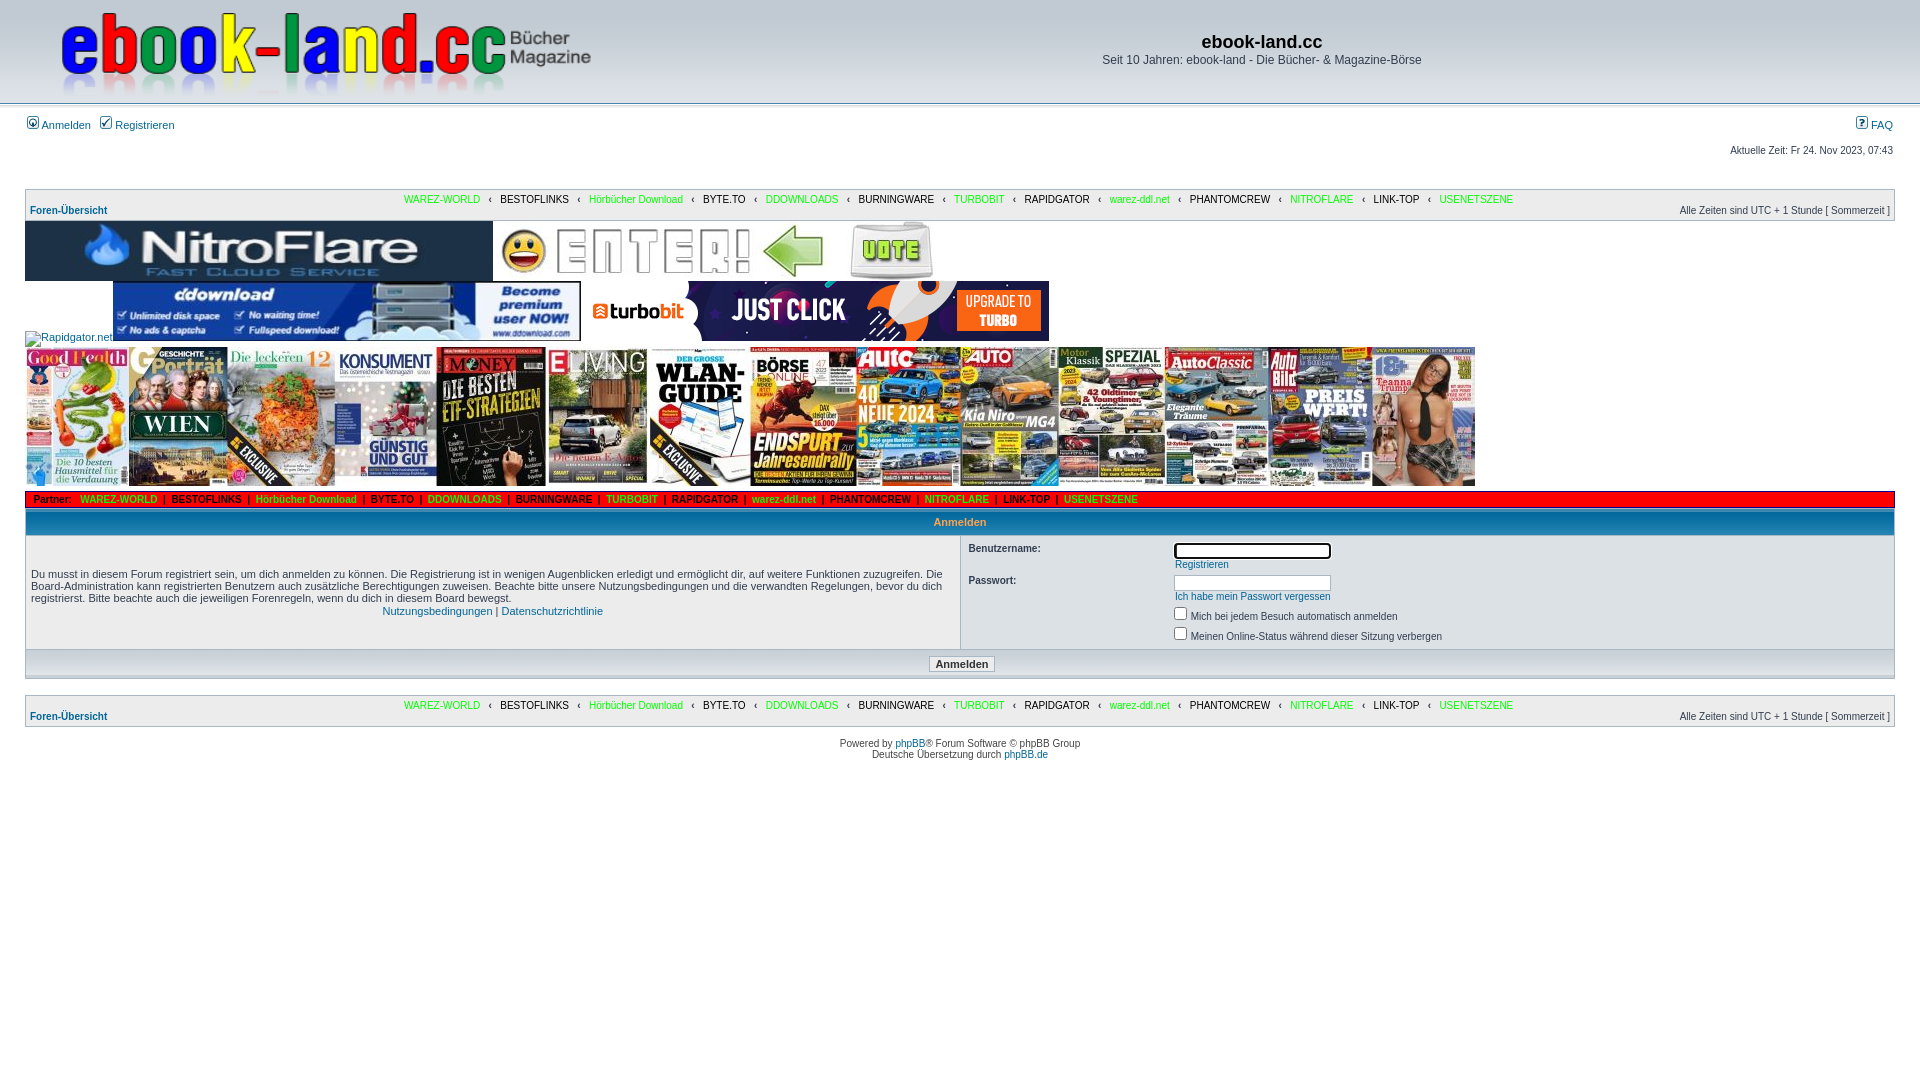 This screenshot has height=1080, width=1920. What do you see at coordinates (979, 200) in the screenshot?
I see `TURBOBIT` at bounding box center [979, 200].